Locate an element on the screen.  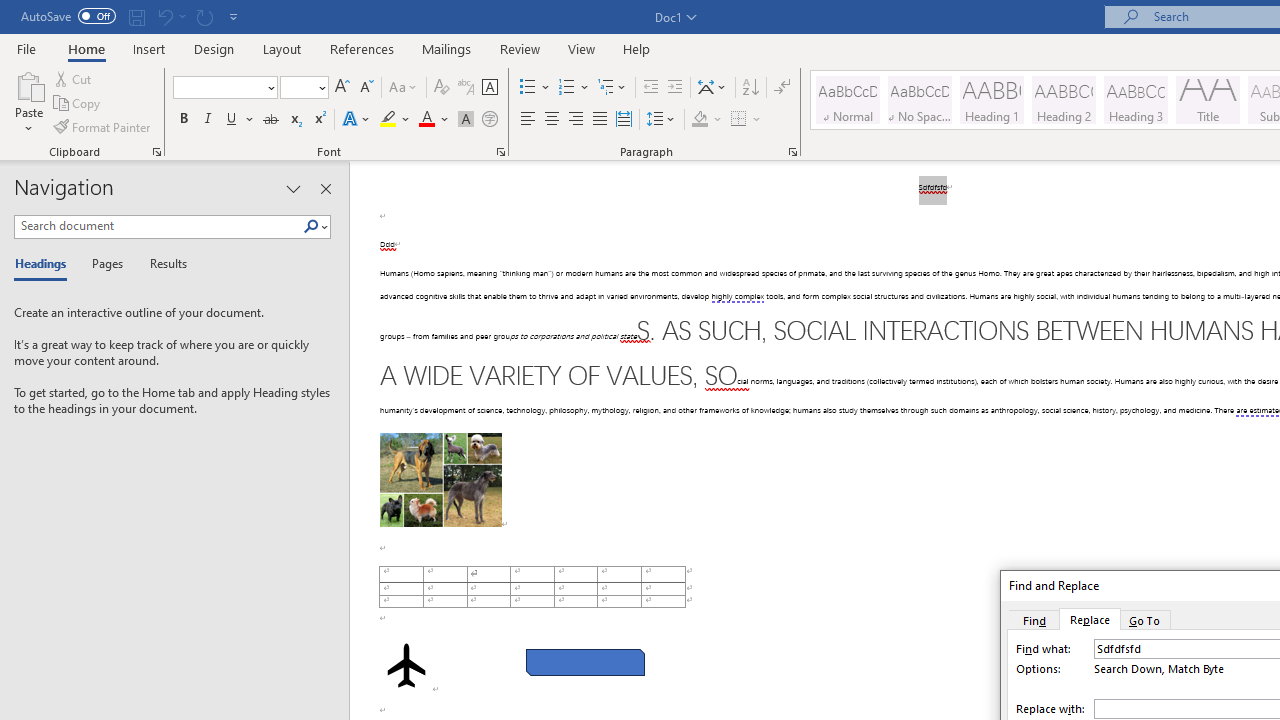
Shrink Font is located at coordinates (366, 88).